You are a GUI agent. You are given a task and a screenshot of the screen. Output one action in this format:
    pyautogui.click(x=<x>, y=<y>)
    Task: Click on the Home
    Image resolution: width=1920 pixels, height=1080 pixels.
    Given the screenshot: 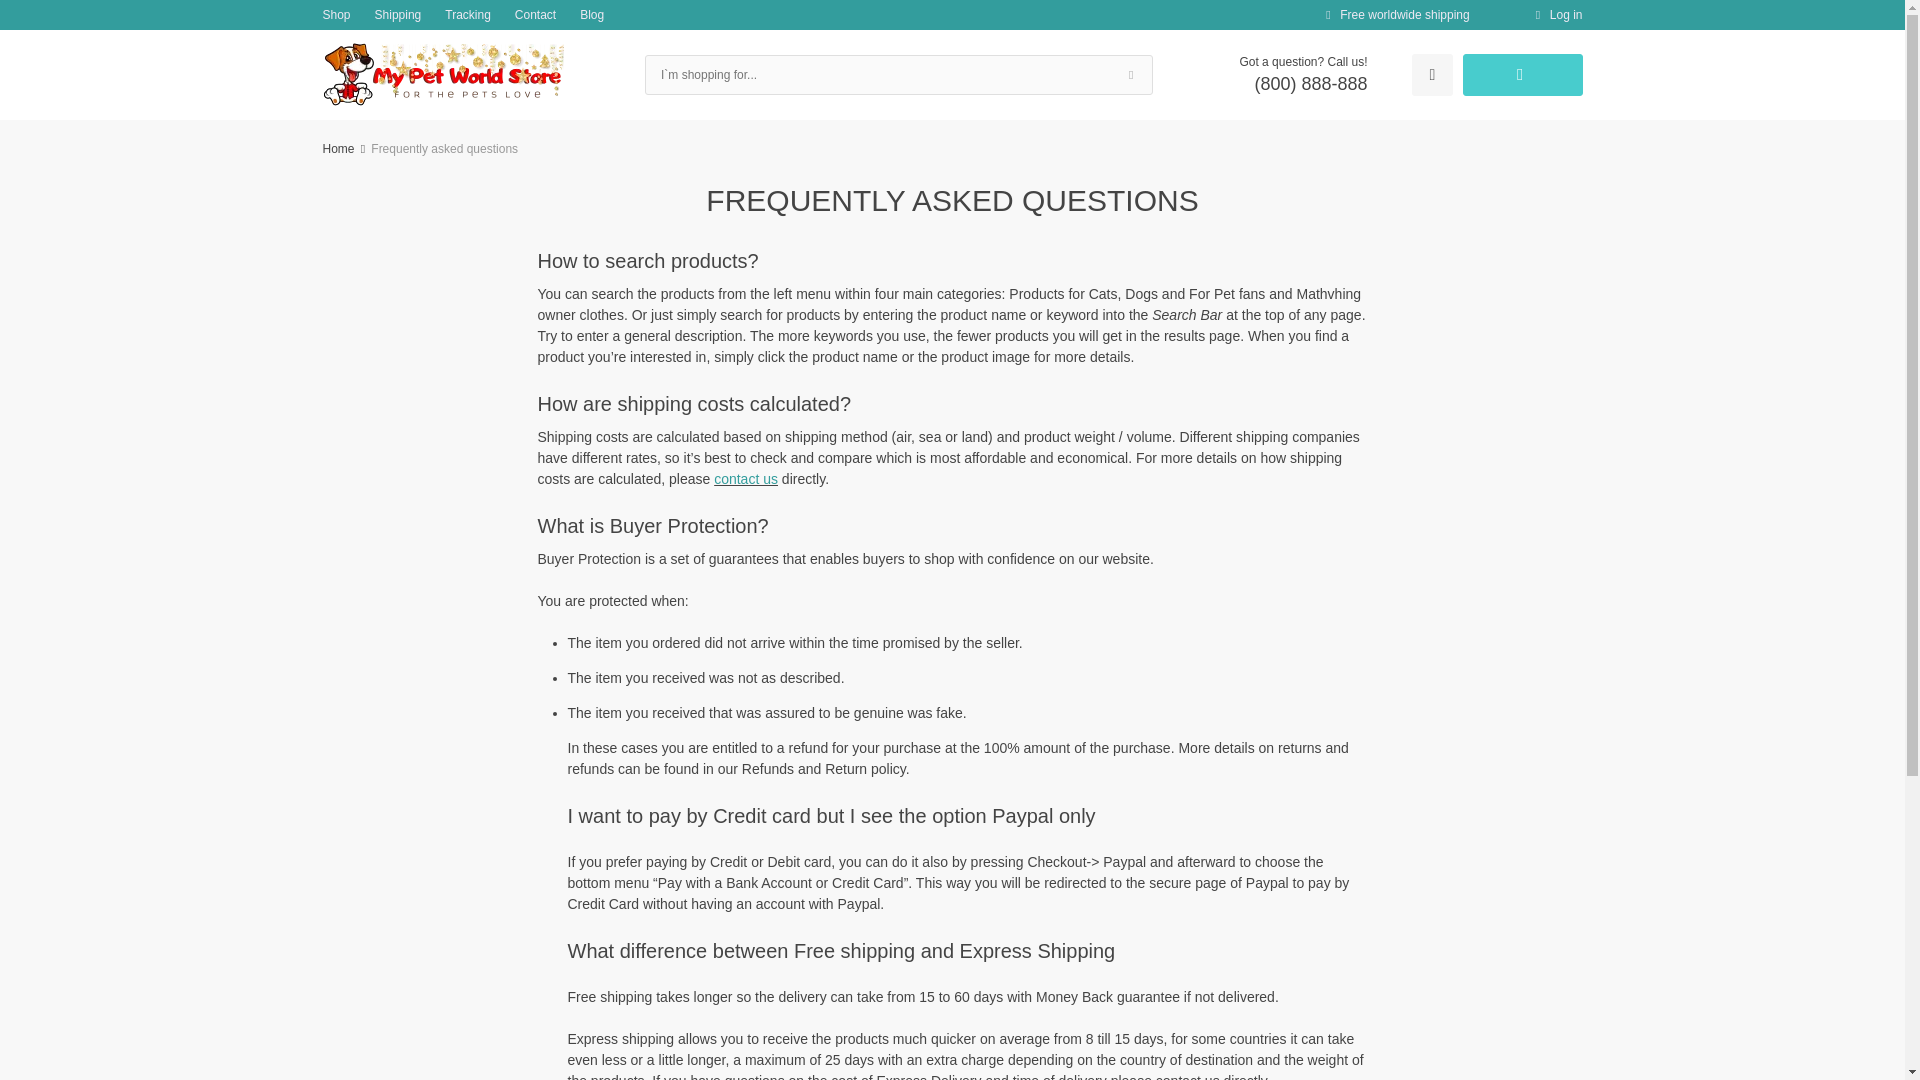 What is the action you would take?
    pyautogui.click(x=338, y=148)
    